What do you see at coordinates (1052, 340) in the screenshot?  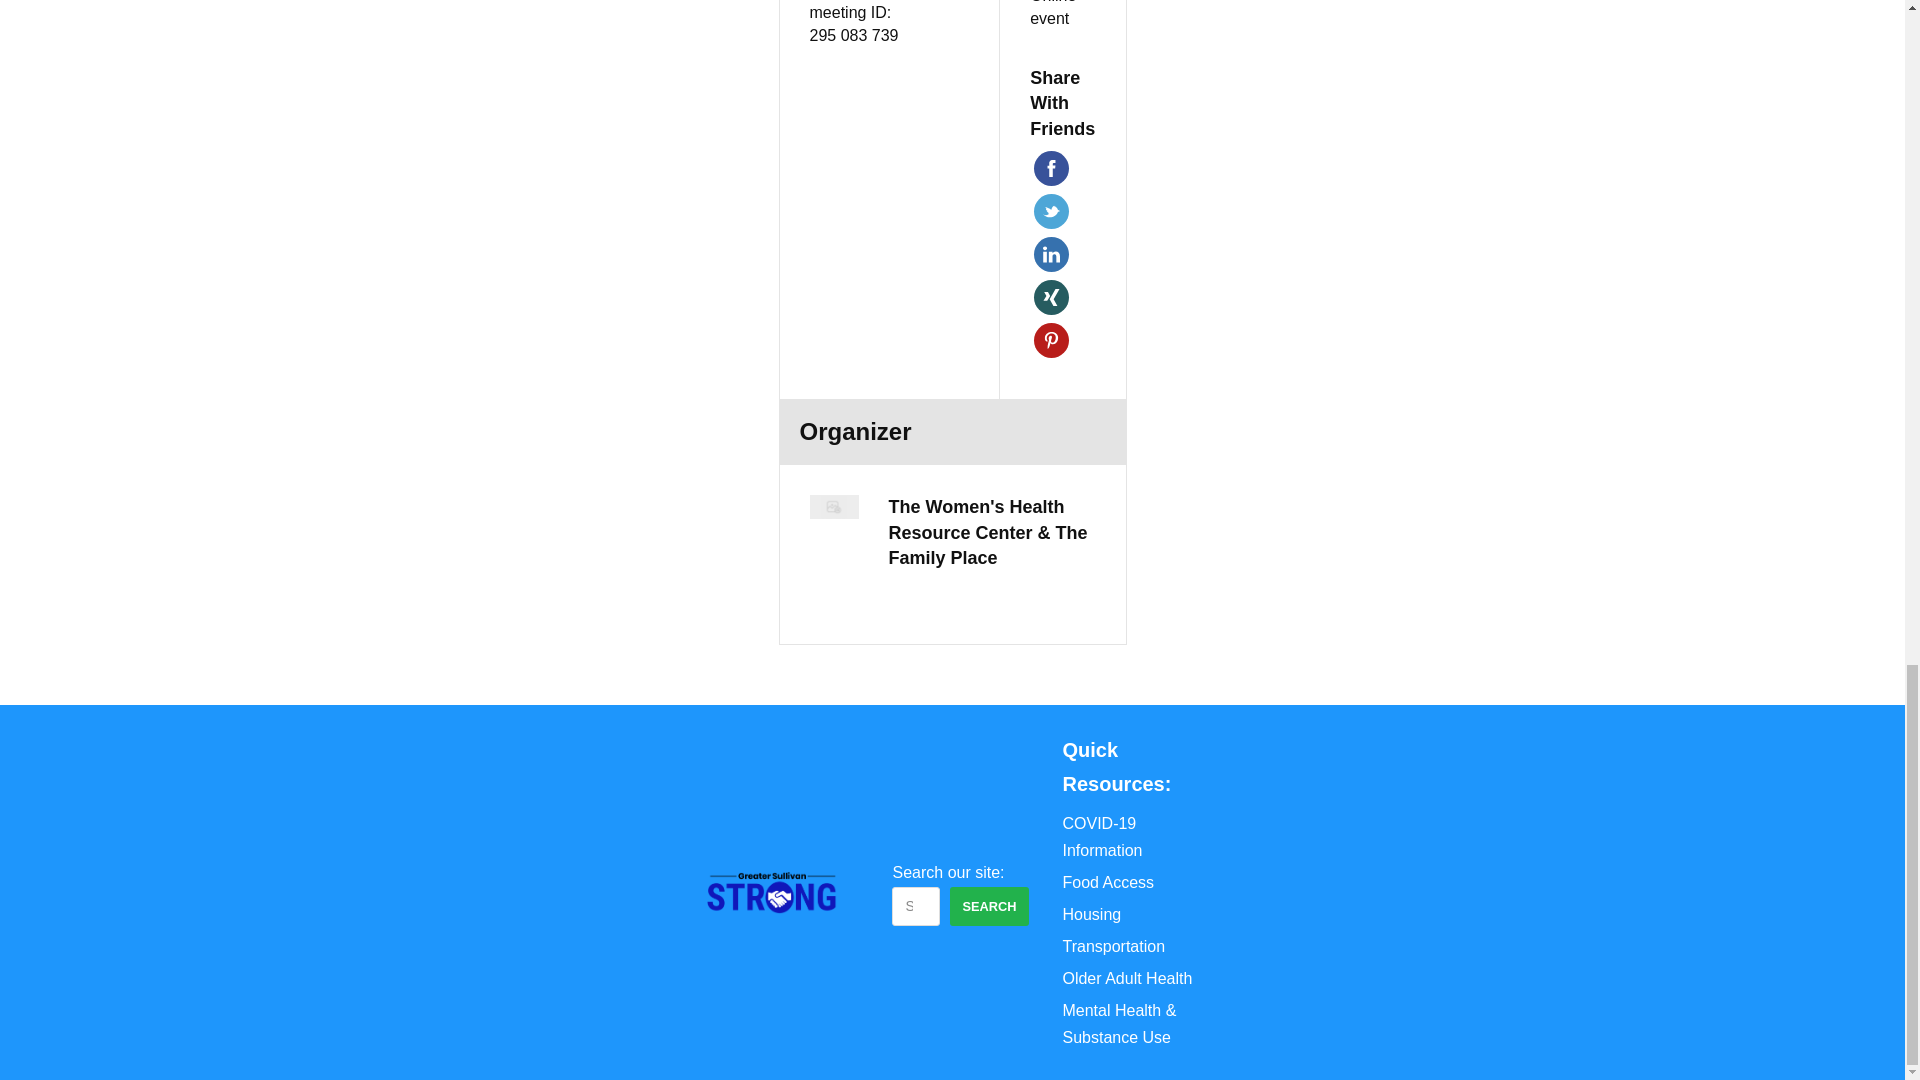 I see `Share this page on Pinterest` at bounding box center [1052, 340].